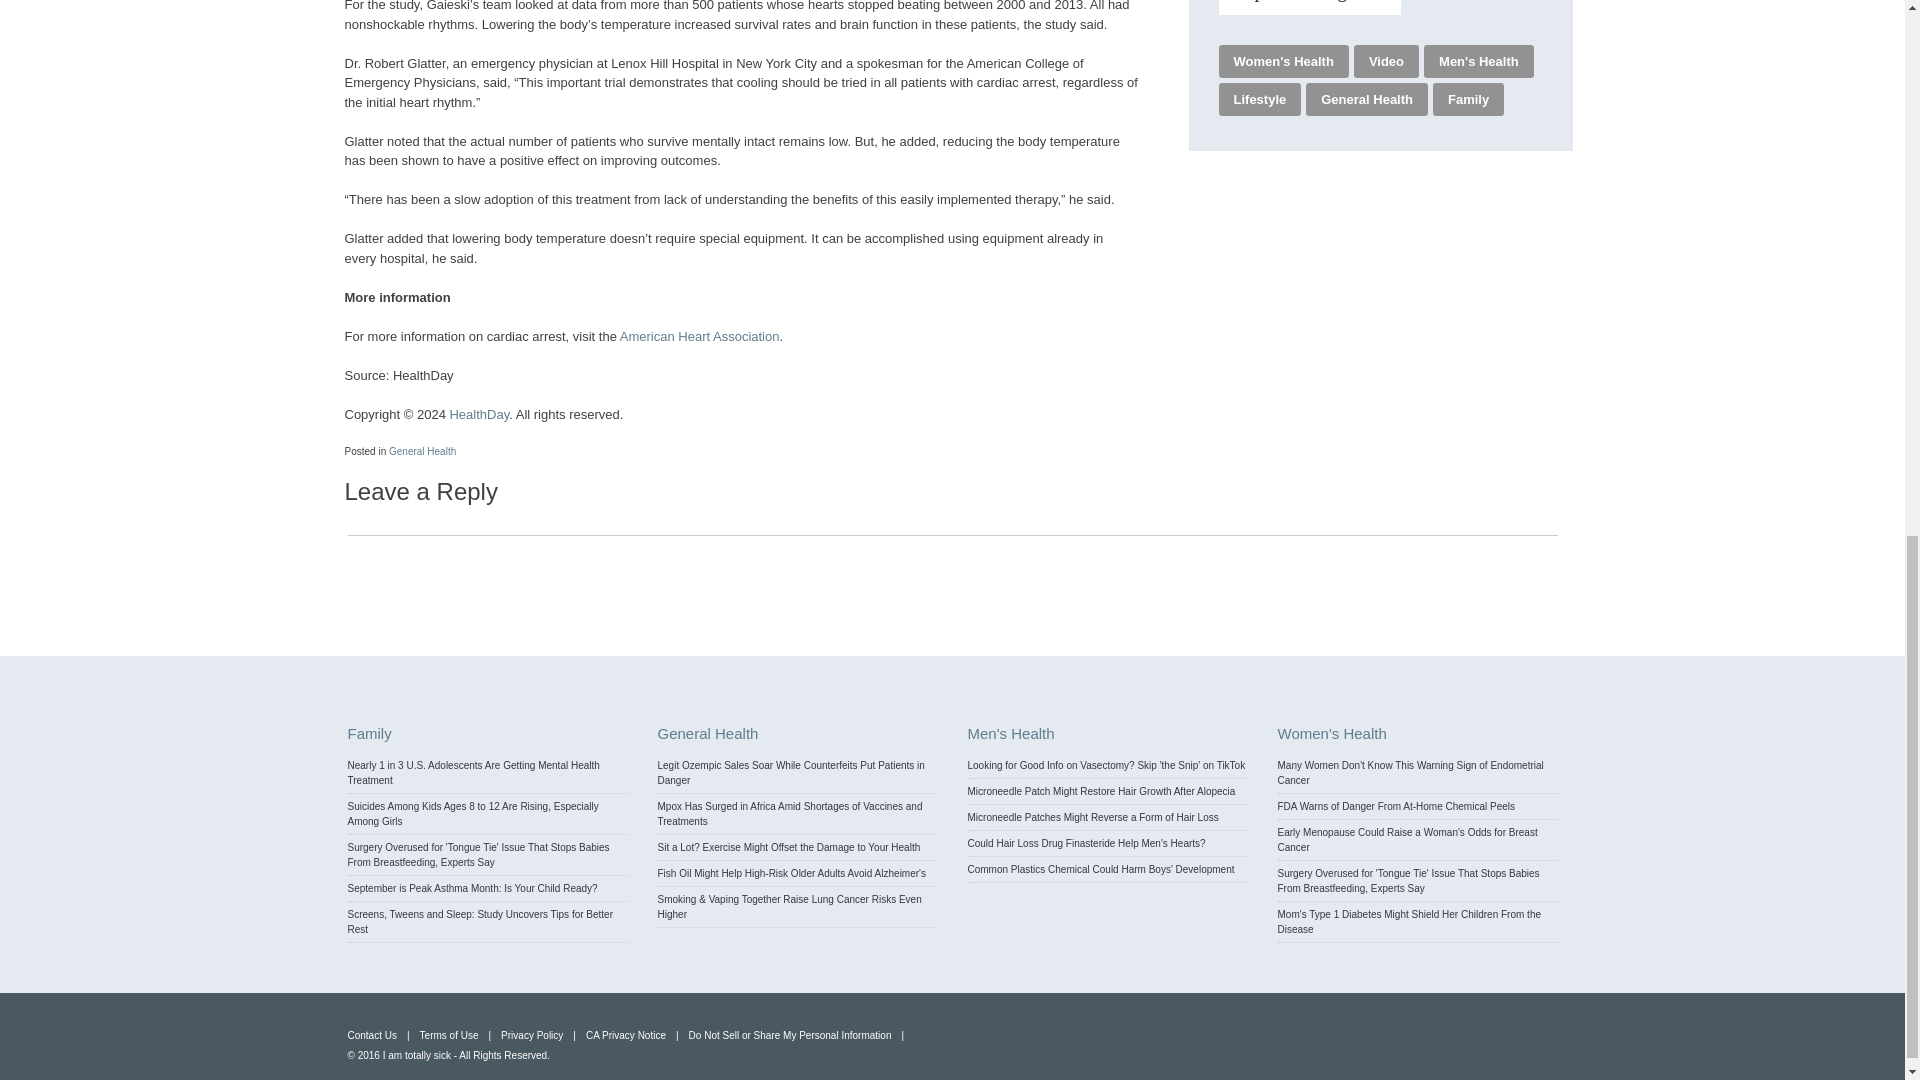 The width and height of the screenshot is (1920, 1080). Describe the element at coordinates (422, 451) in the screenshot. I see `General Health` at that location.